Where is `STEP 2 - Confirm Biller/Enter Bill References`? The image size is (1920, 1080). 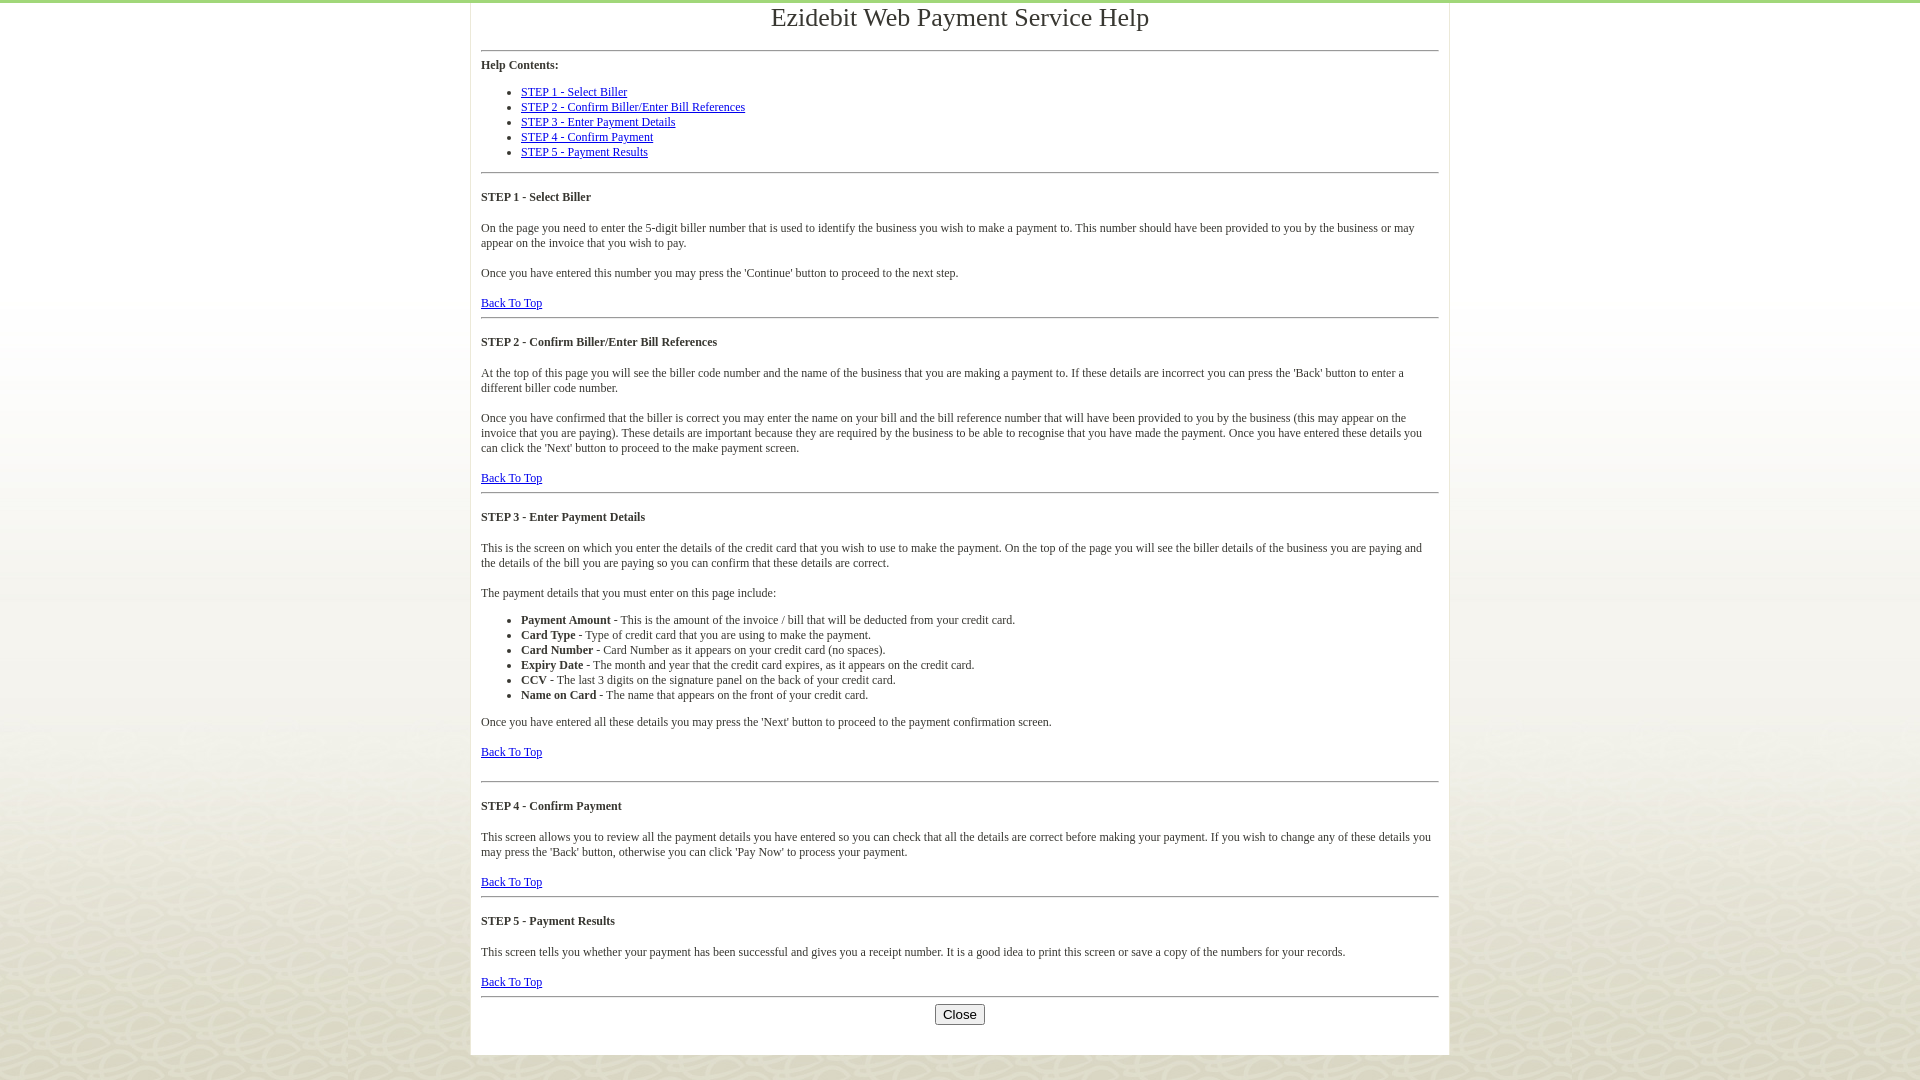
STEP 2 - Confirm Biller/Enter Bill References is located at coordinates (633, 107).